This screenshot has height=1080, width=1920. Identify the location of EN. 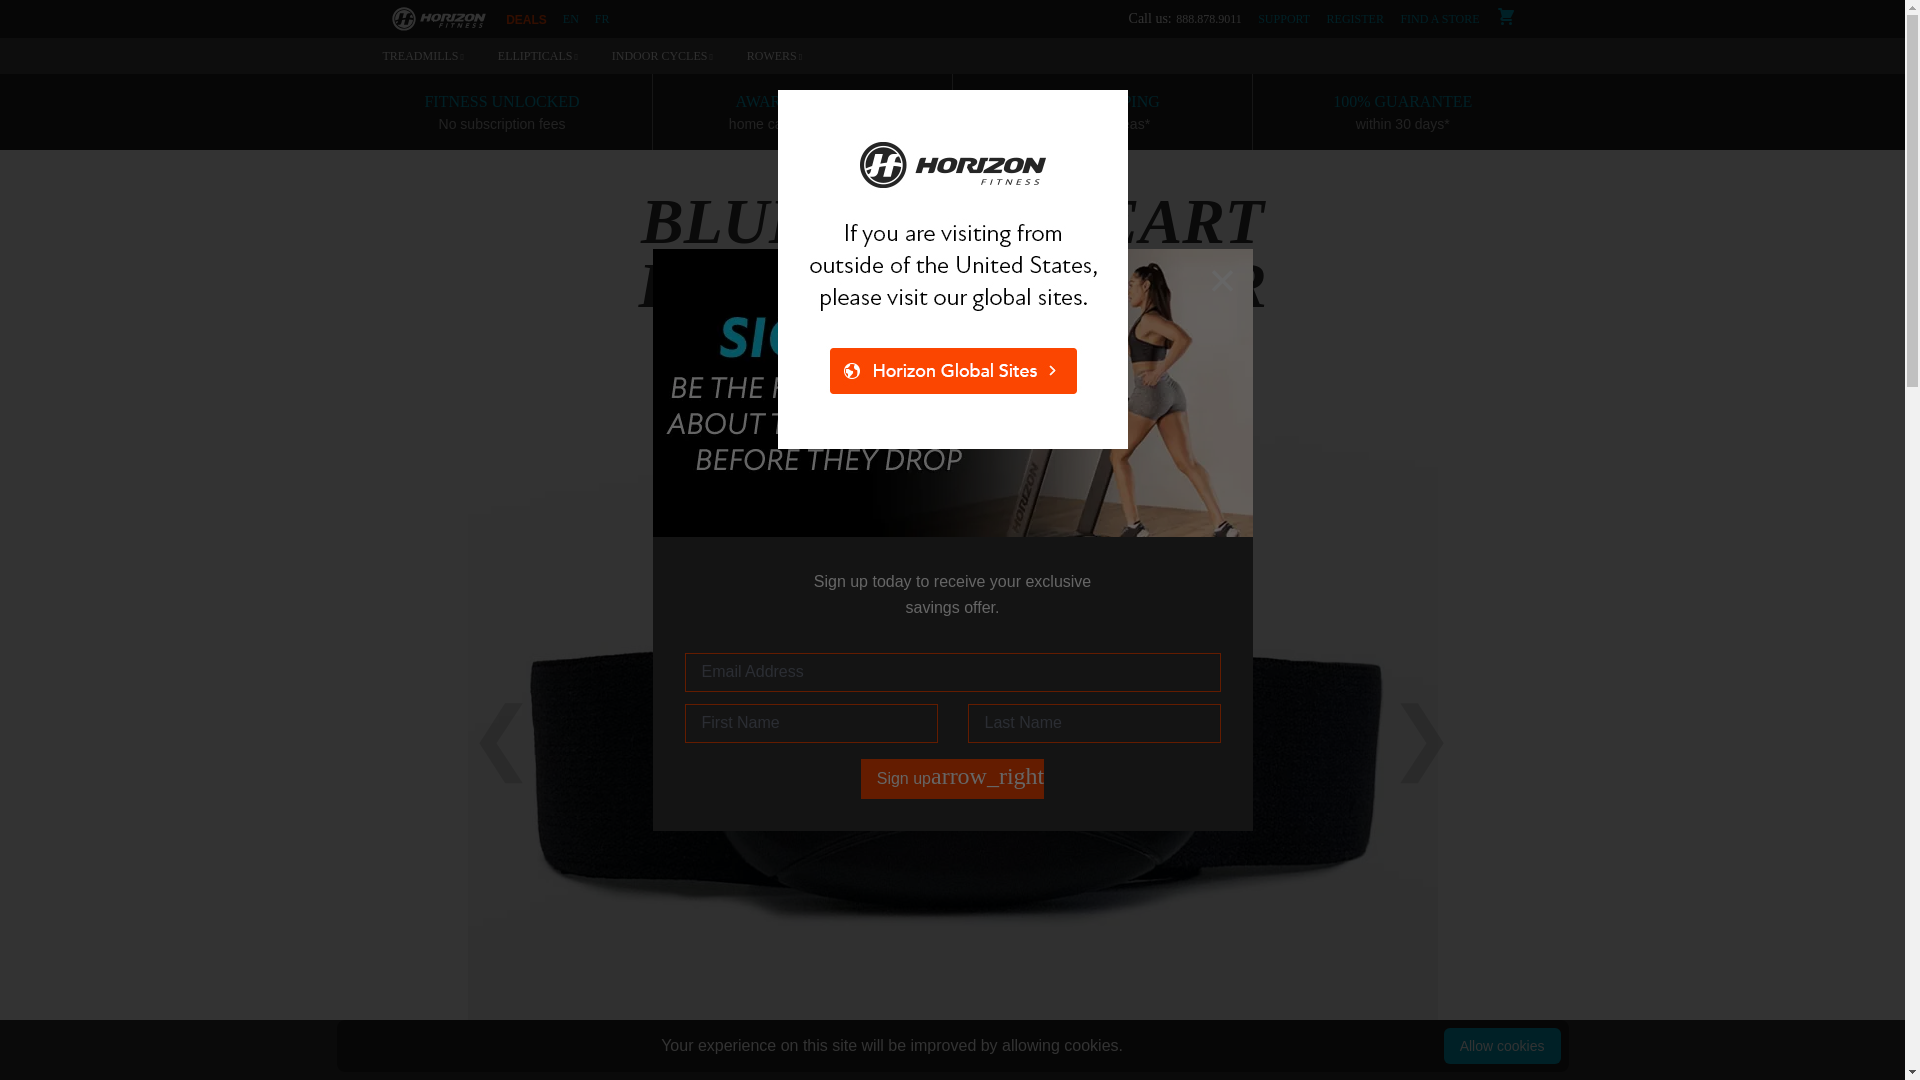
(563, 18).